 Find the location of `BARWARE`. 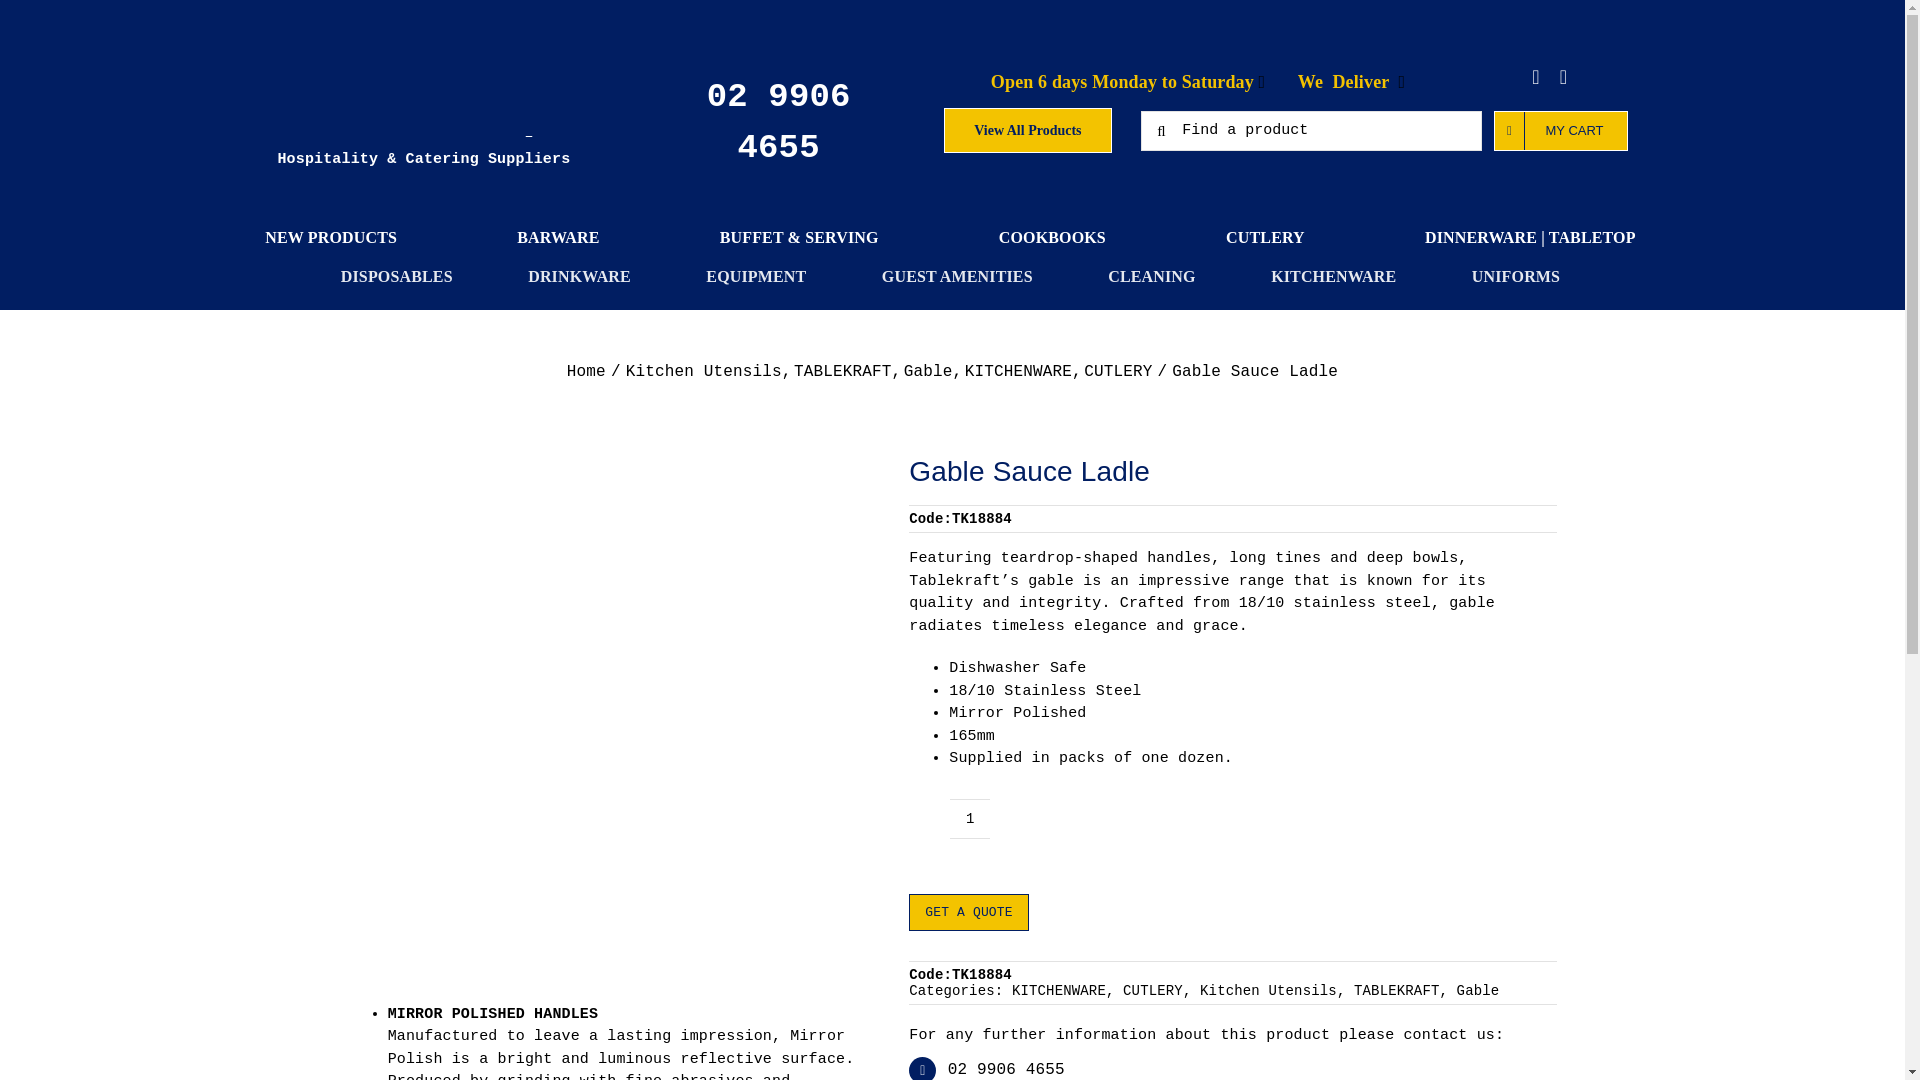

BARWARE is located at coordinates (558, 237).